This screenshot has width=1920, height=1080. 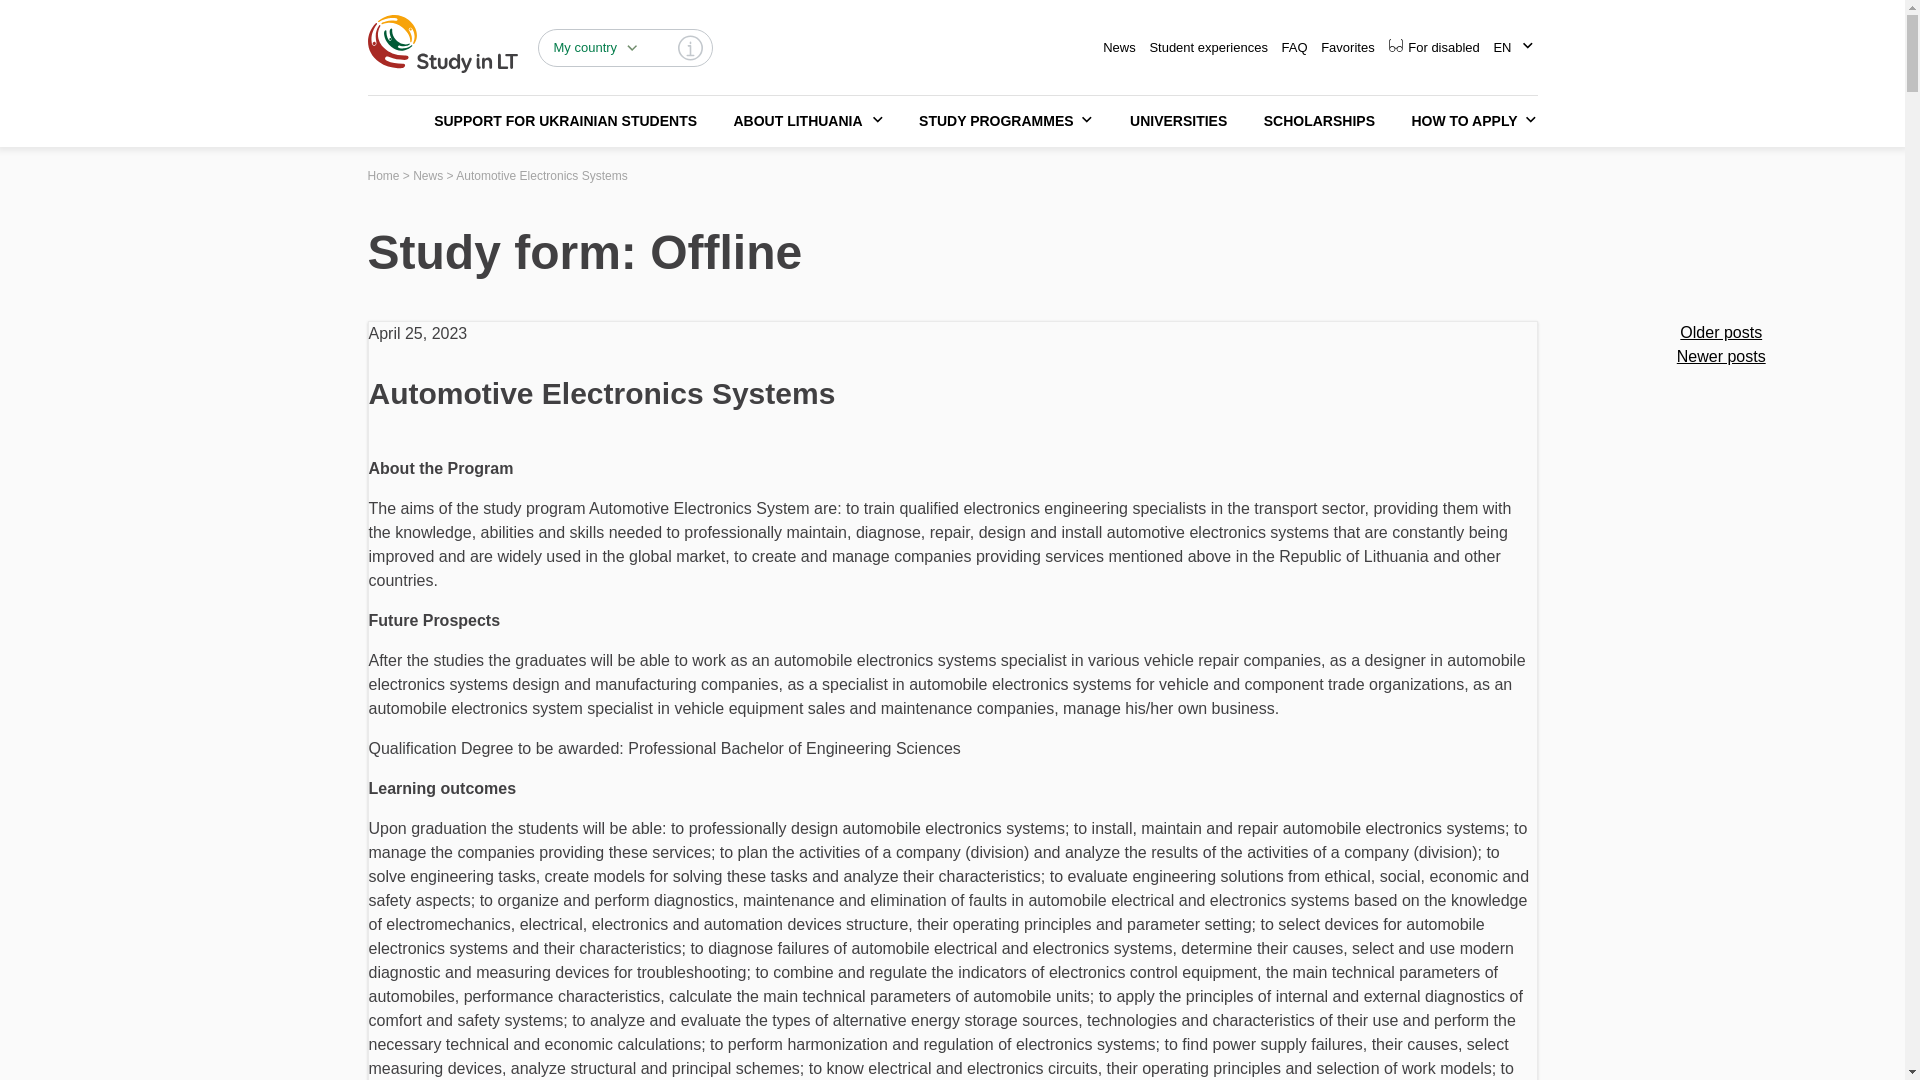 I want to click on SUPPORT FOR UKRAINIAN STUDENTS, so click(x=565, y=121).